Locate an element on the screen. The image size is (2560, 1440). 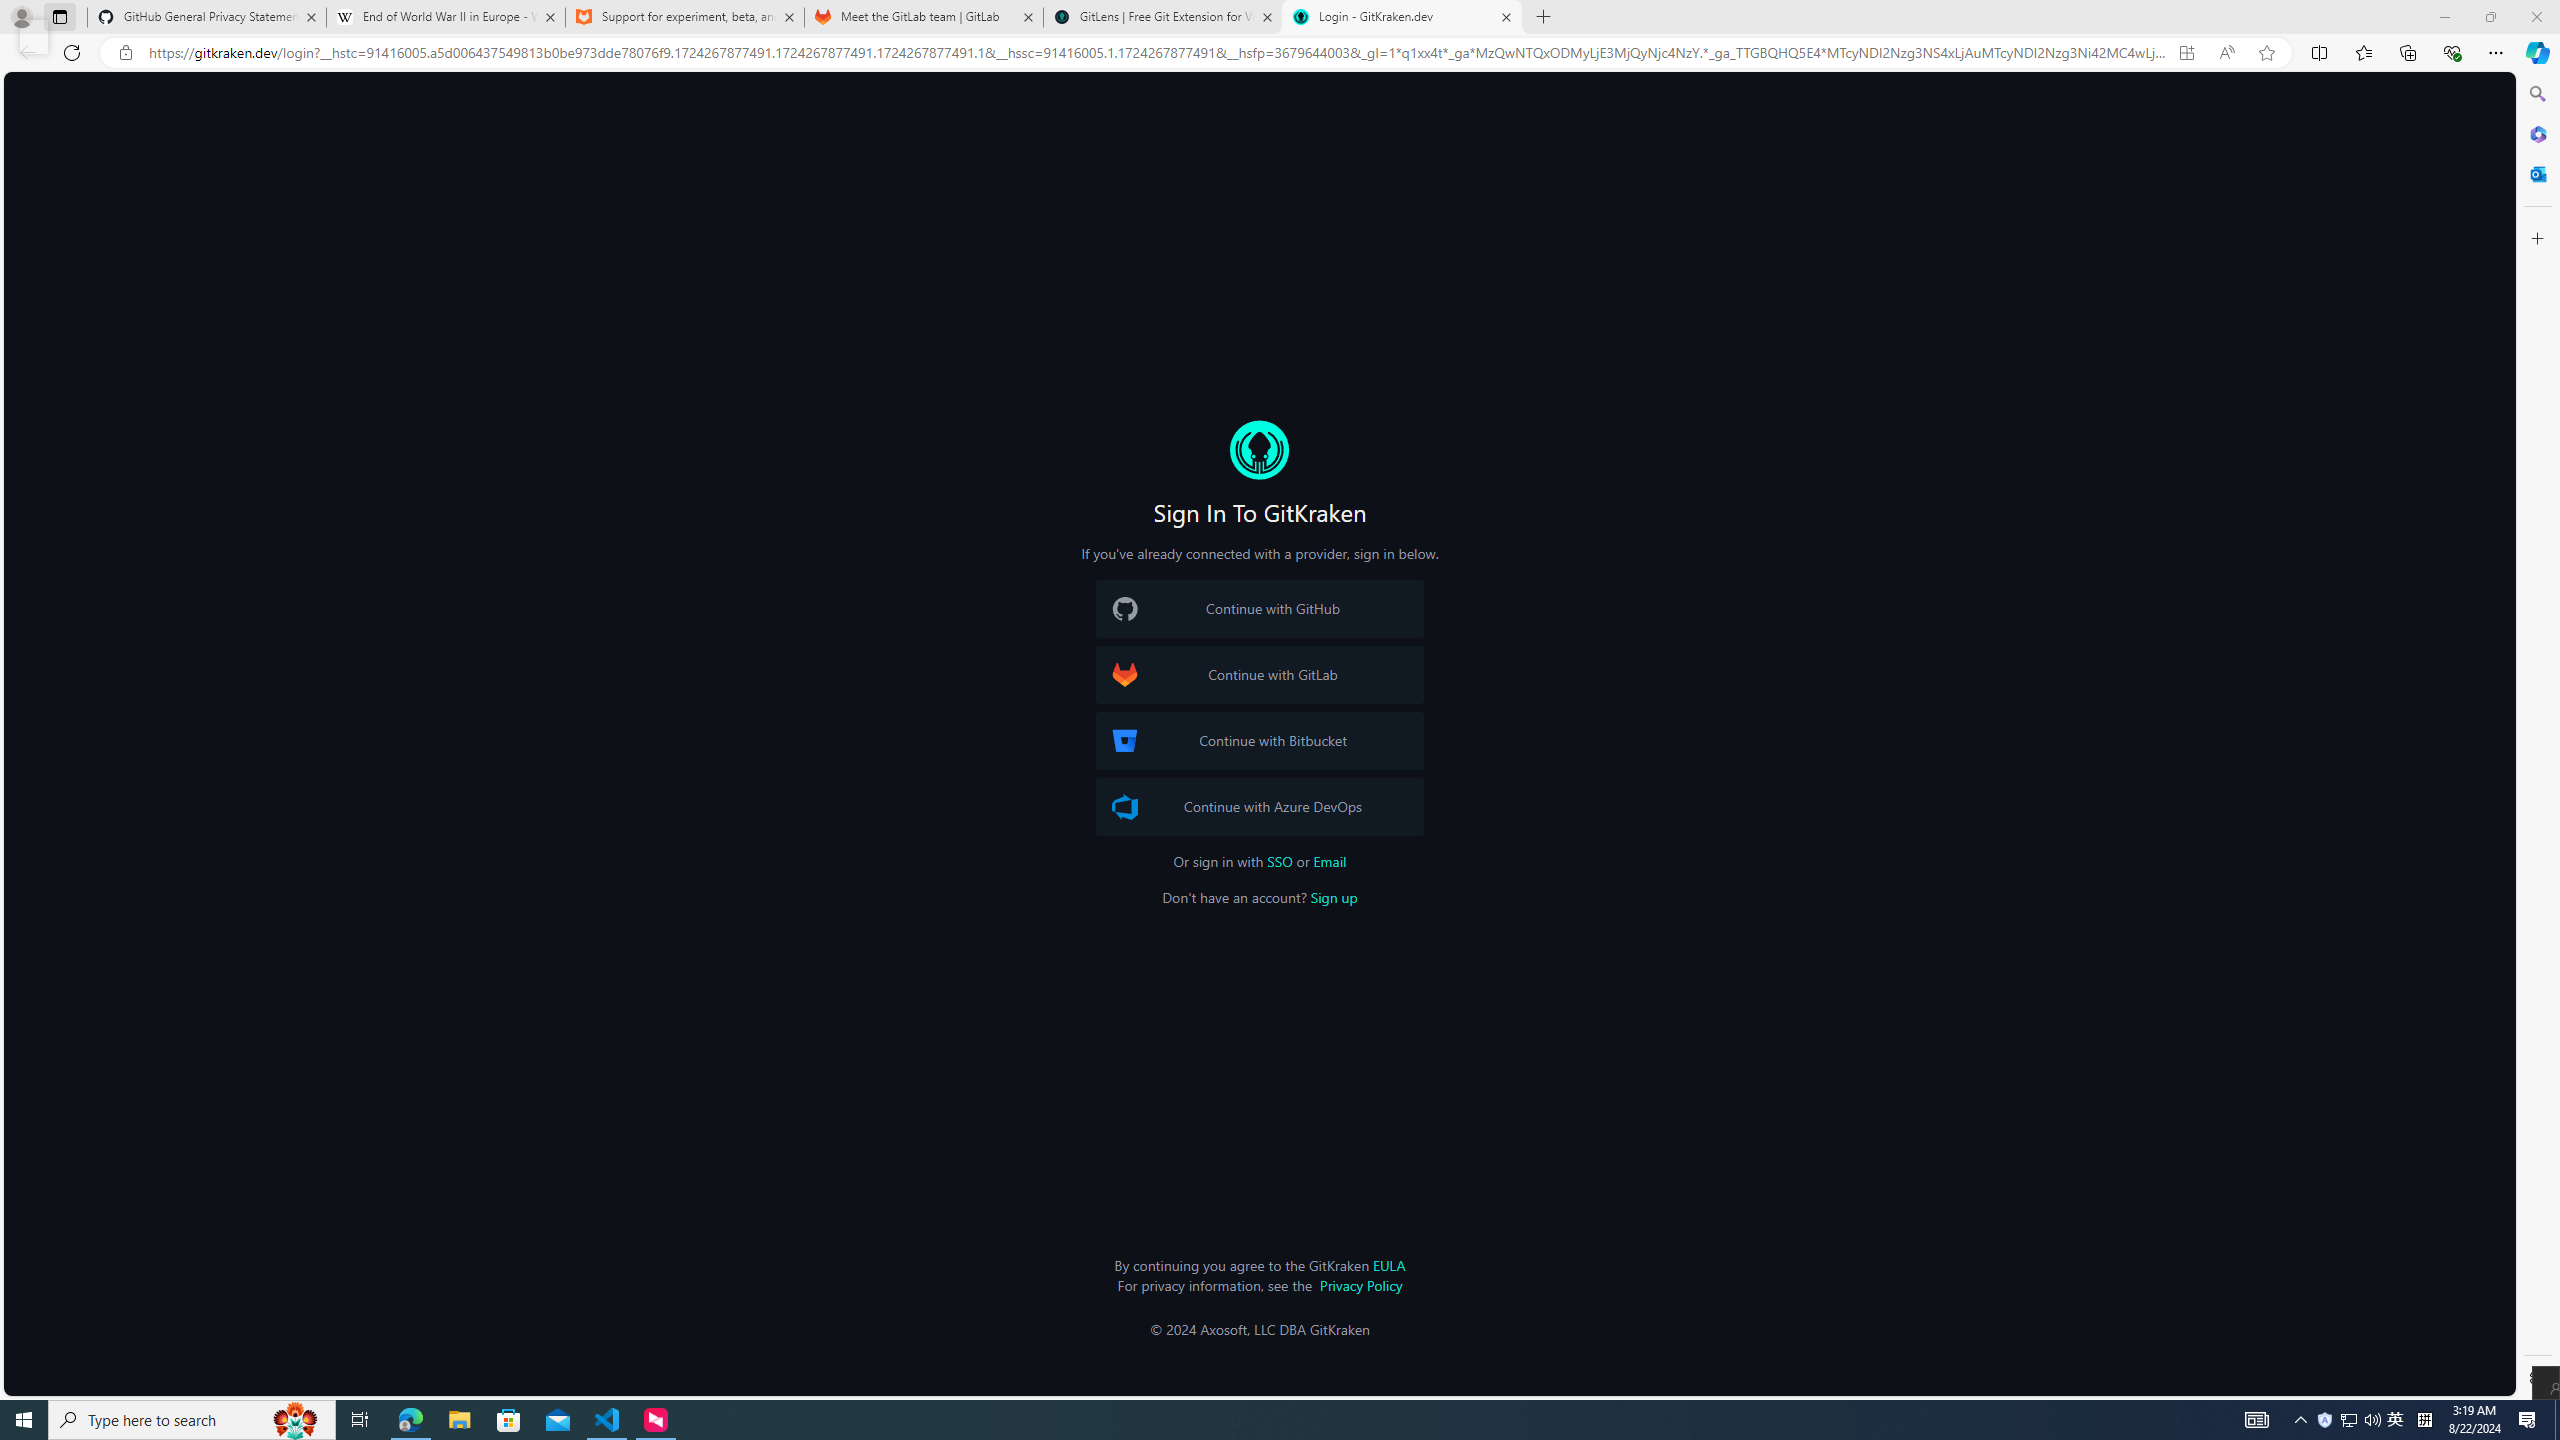
GitKraken is located at coordinates (1259, 450).